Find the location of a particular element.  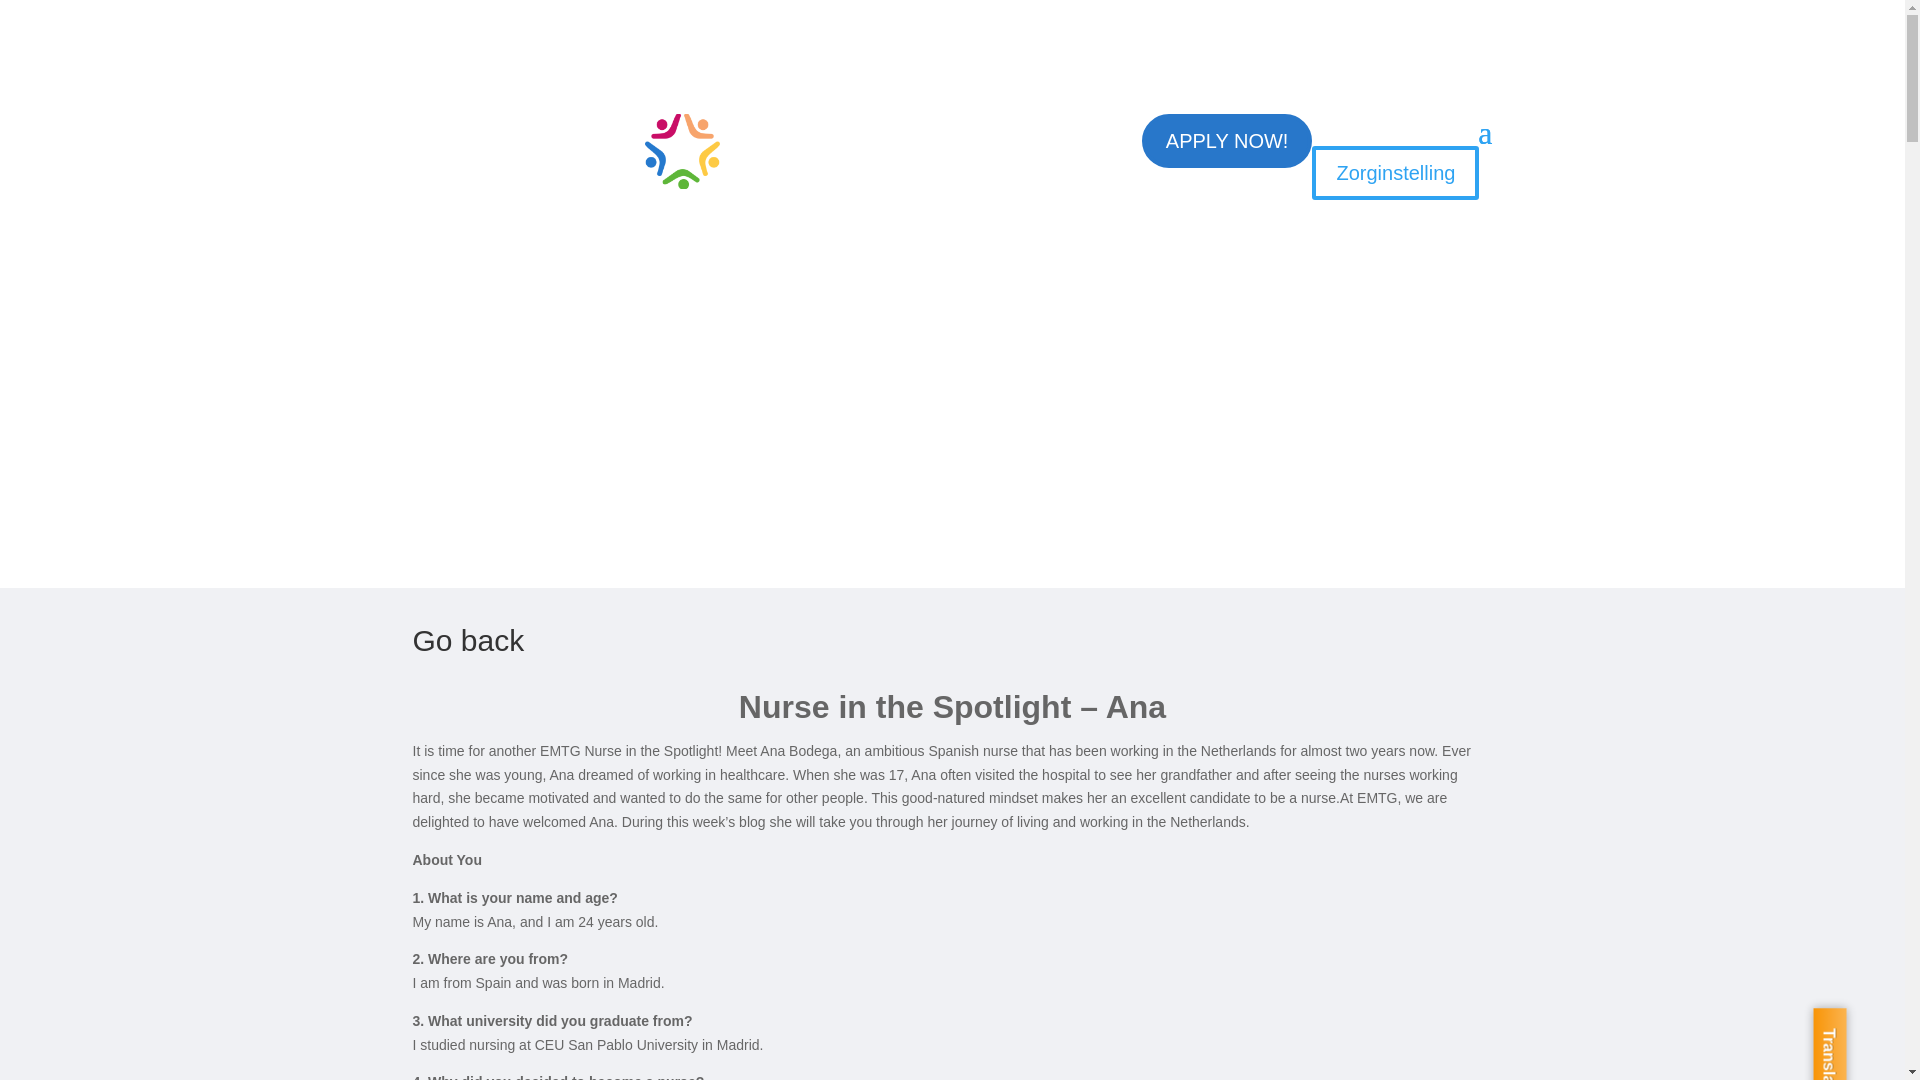

Volg op LinkedIn is located at coordinates (1048, 130).